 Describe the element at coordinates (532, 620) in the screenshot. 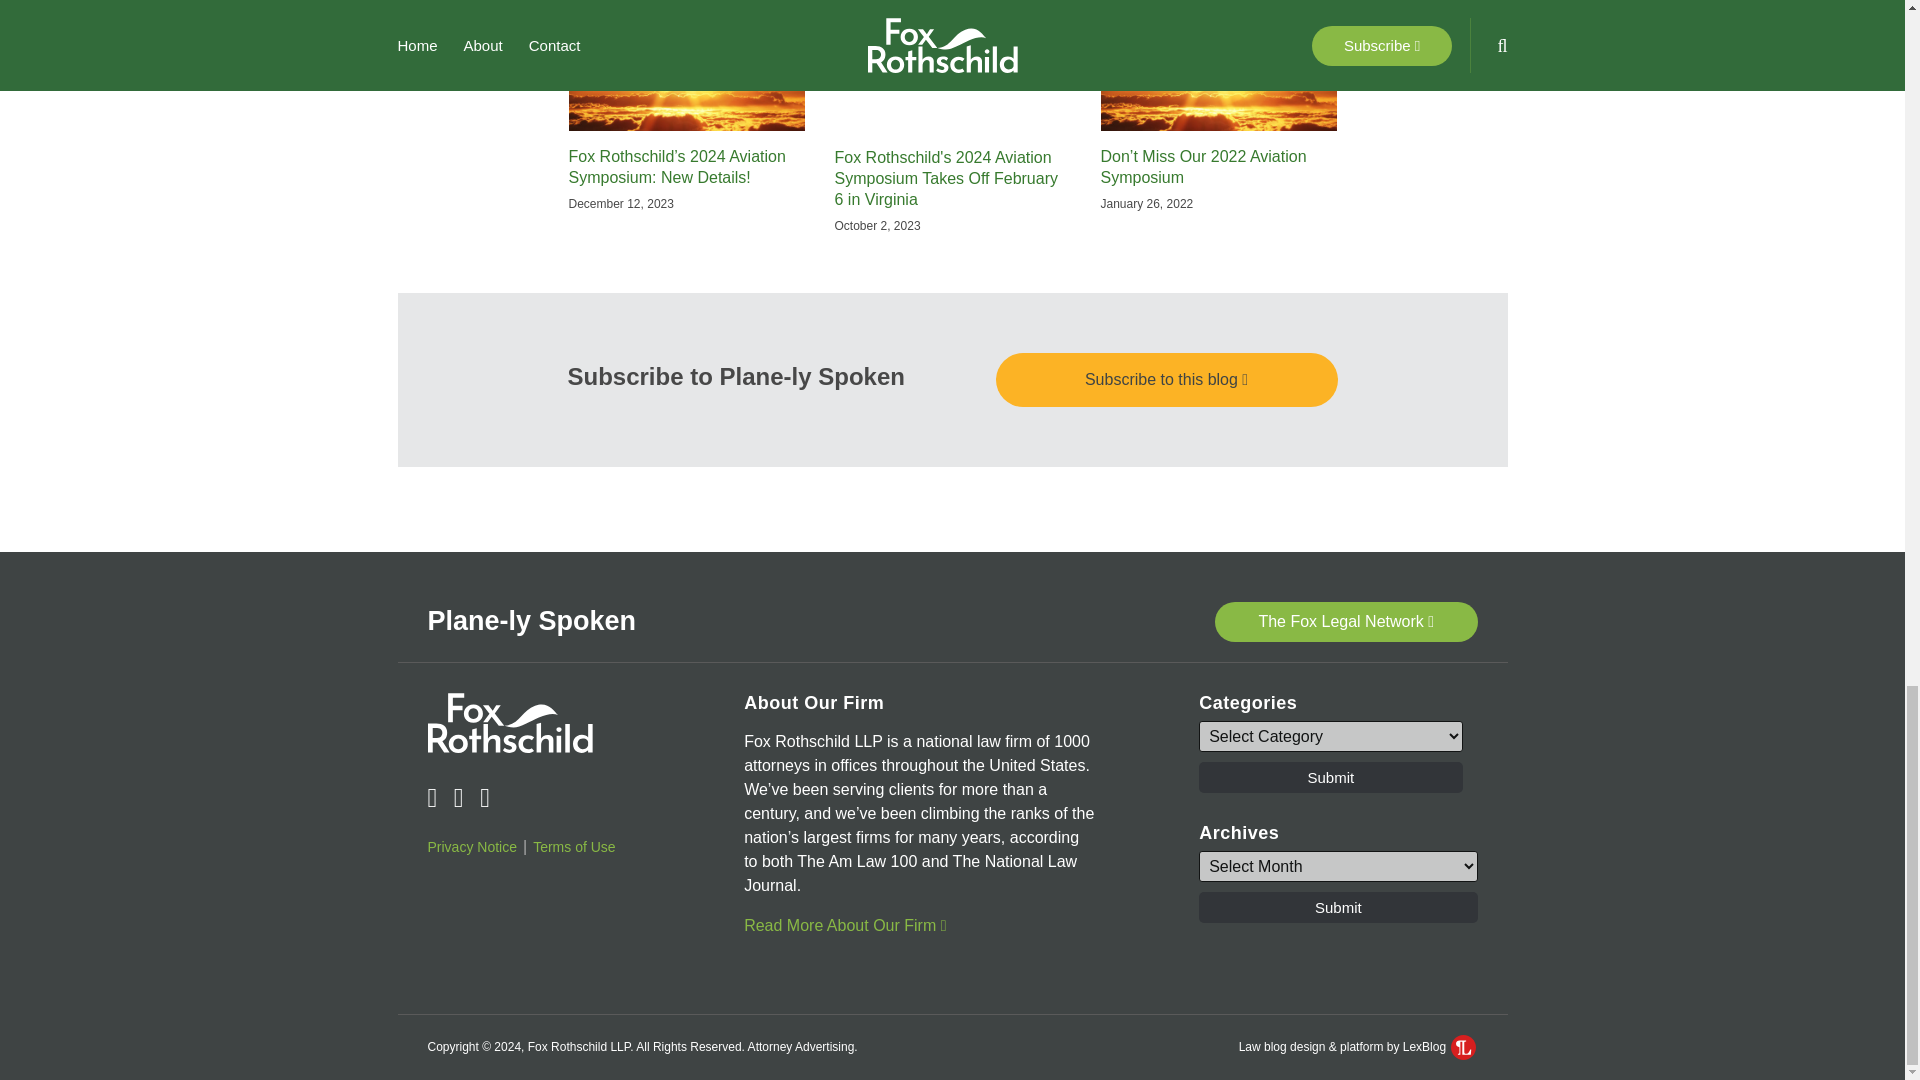

I see `Plane-ly Spoken` at that location.